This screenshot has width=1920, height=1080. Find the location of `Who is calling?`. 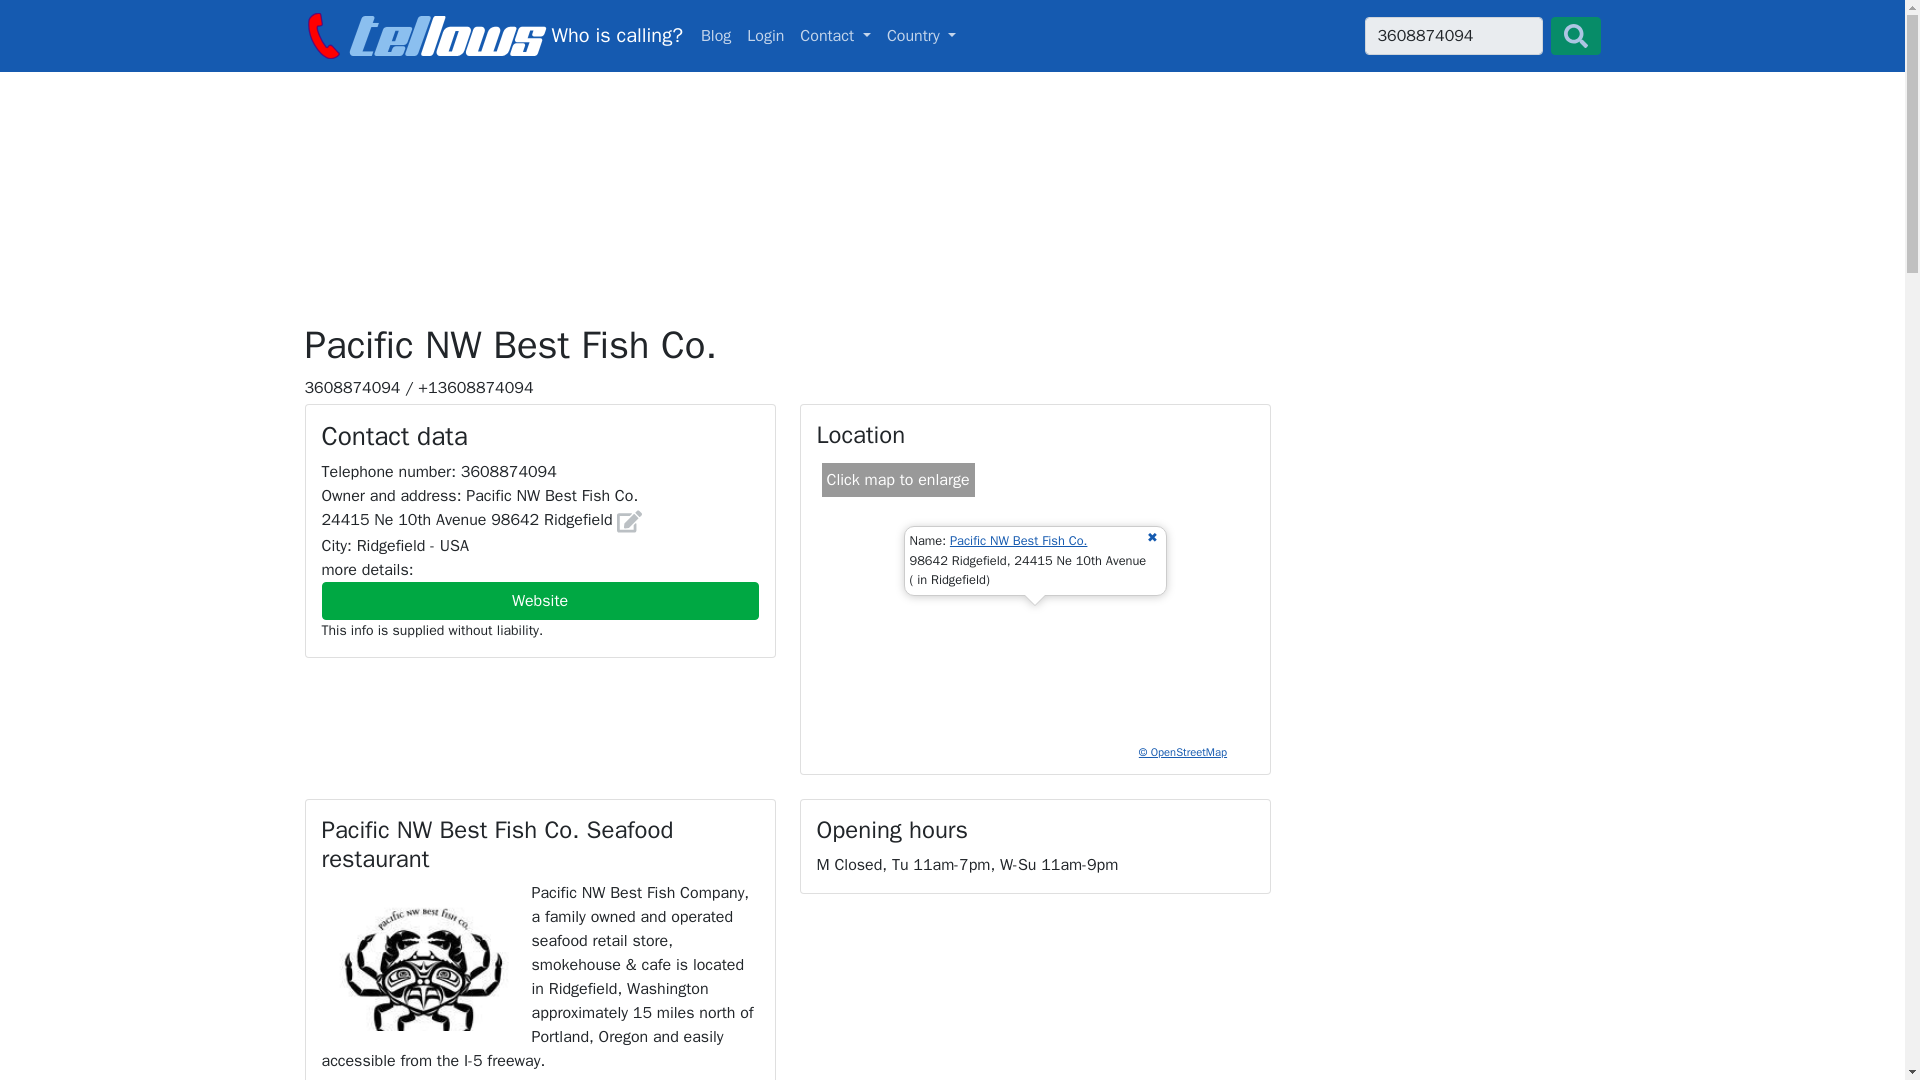

Who is calling? is located at coordinates (952, 35).